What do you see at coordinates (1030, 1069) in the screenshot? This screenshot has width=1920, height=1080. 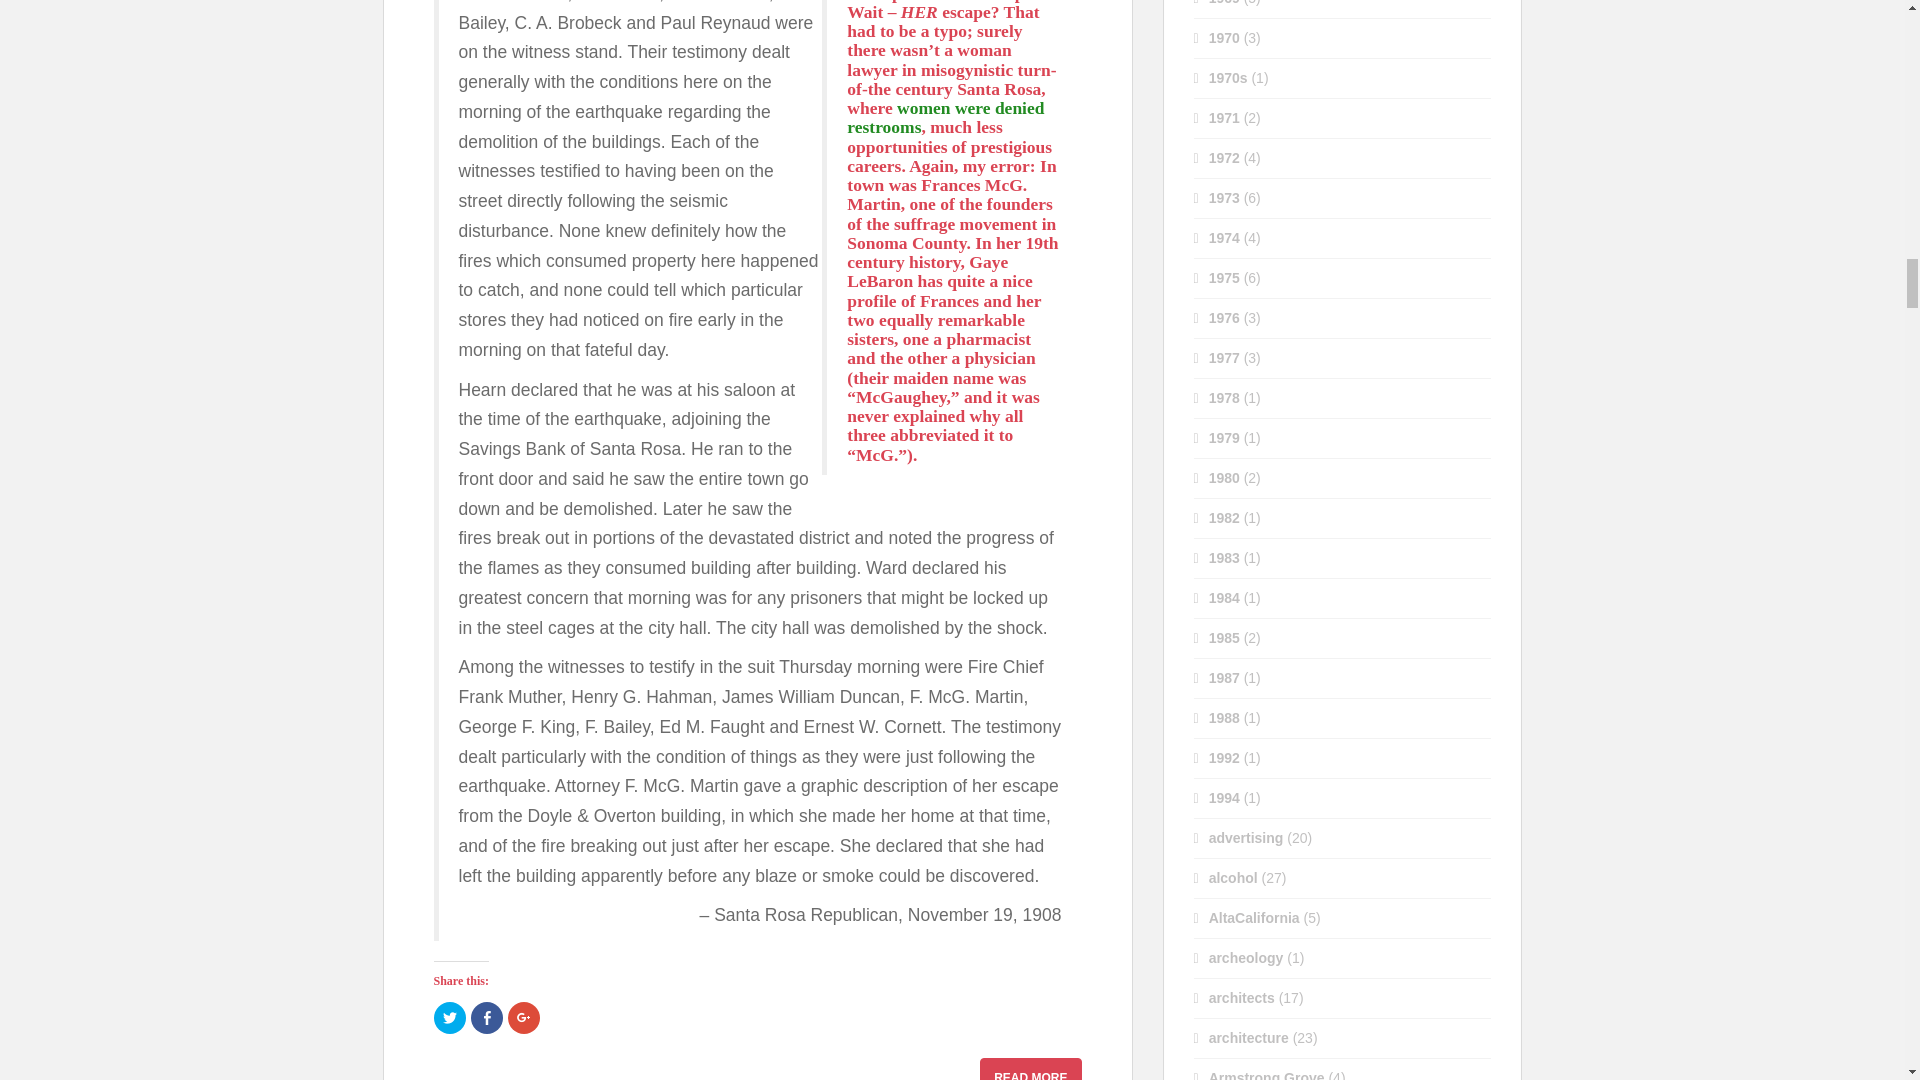 I see `MORE EYEWITNESS ACCOUNTS OF THE 1906 EARTHQUAKE` at bounding box center [1030, 1069].